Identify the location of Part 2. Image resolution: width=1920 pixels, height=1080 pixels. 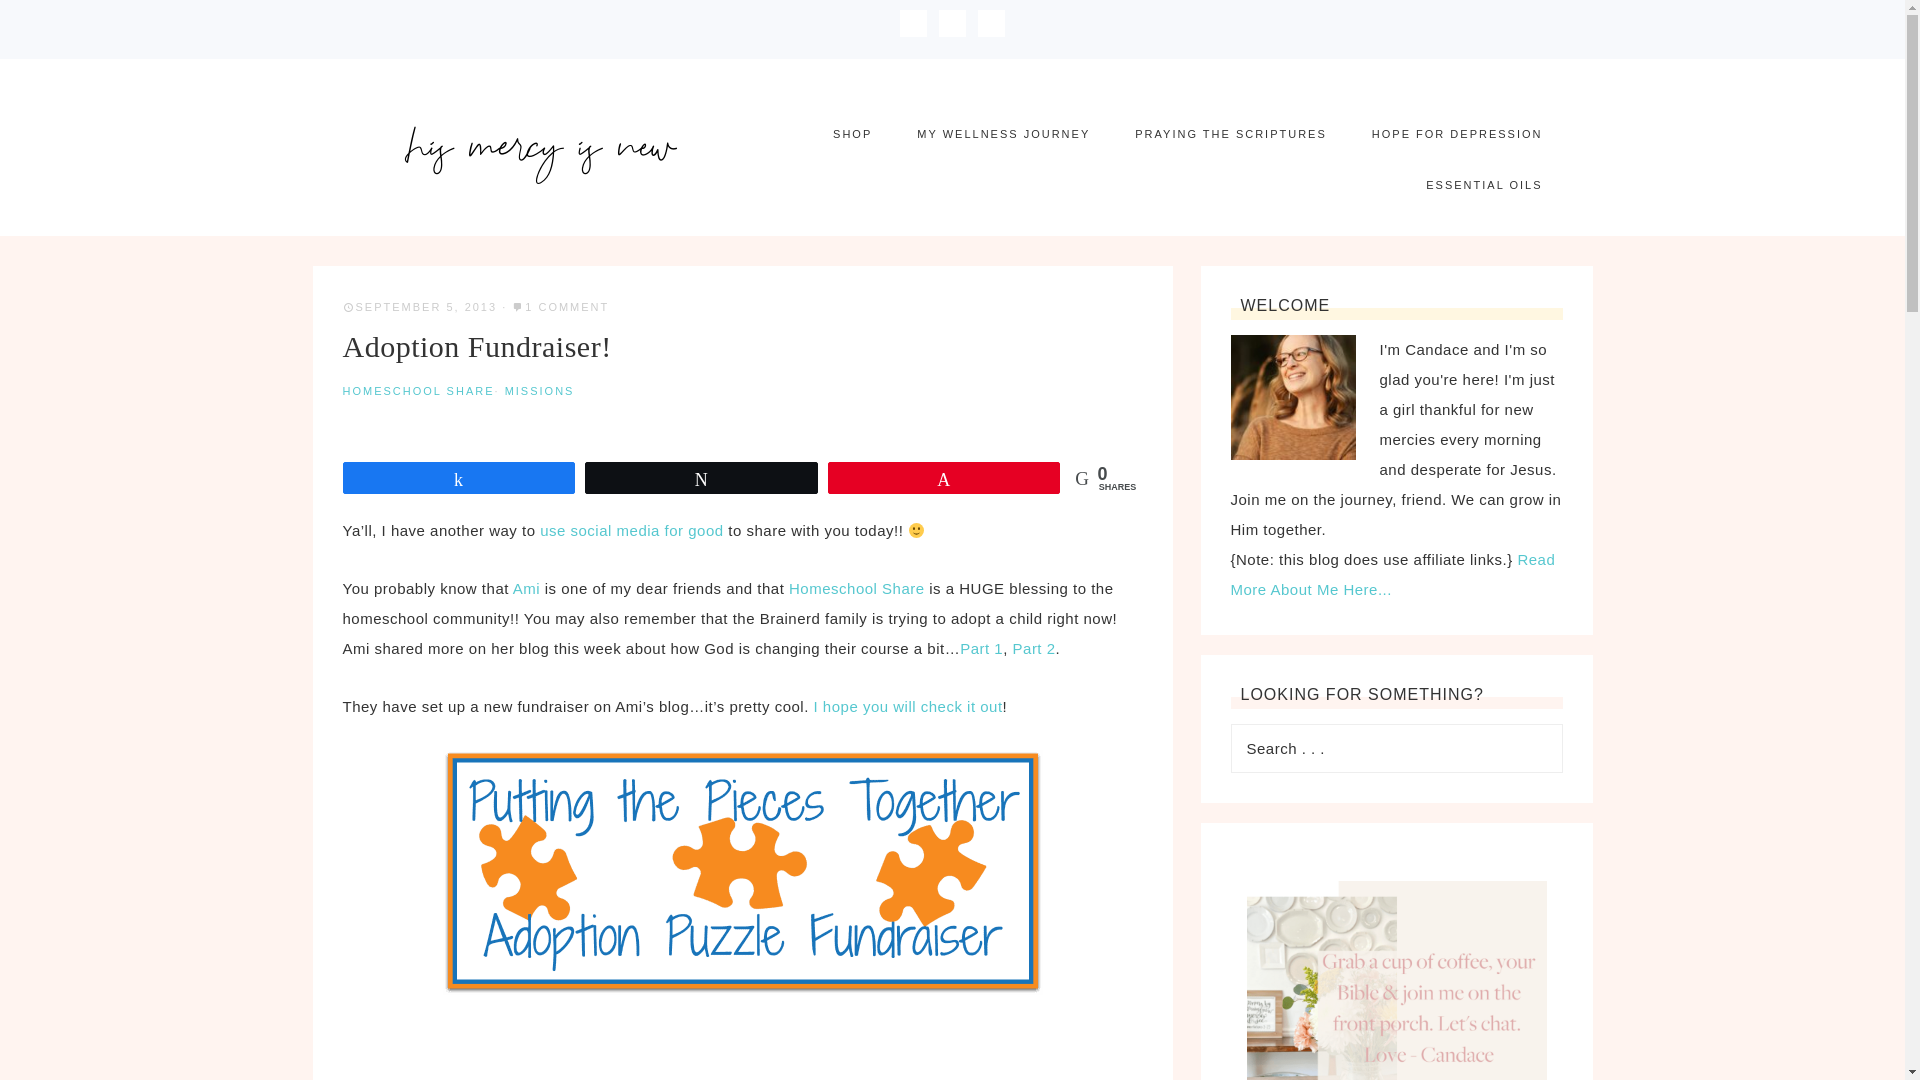
(1034, 648).